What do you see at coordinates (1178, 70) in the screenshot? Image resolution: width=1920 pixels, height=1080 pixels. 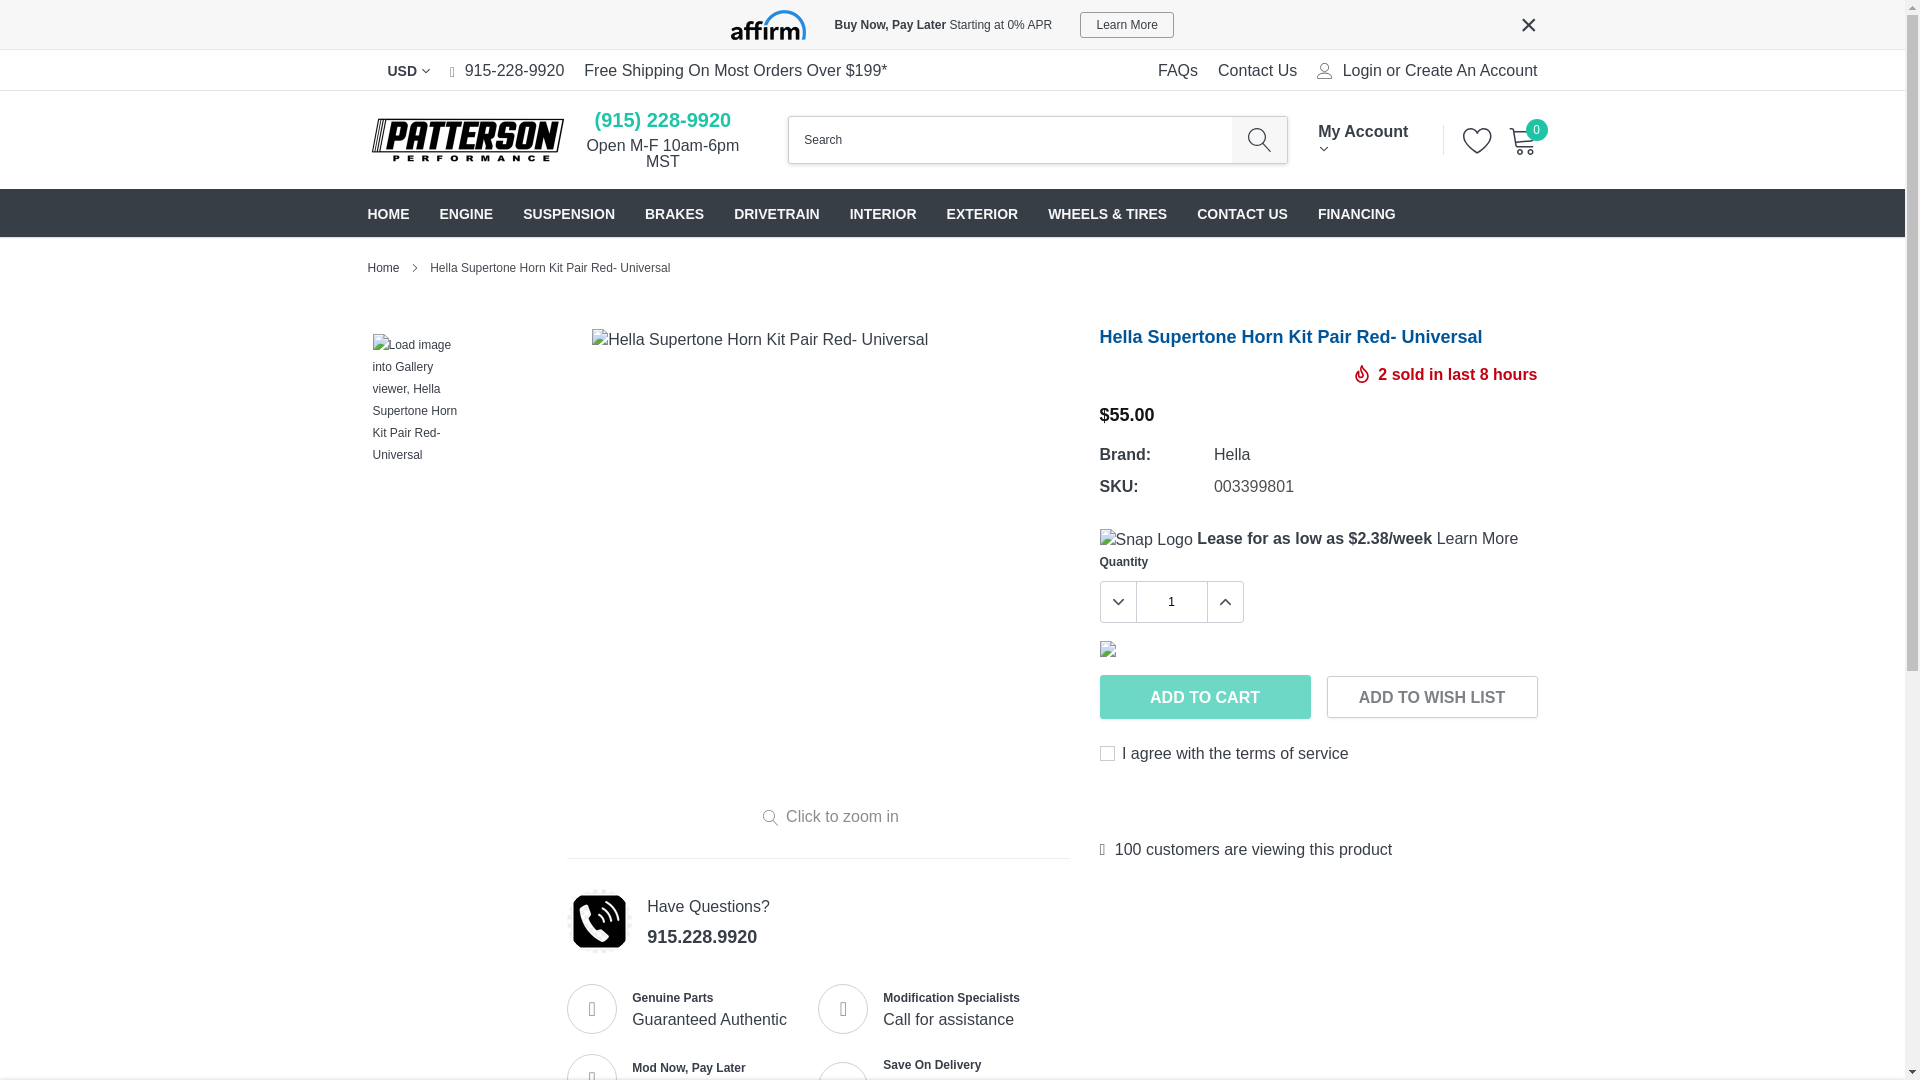 I see `FAQs` at bounding box center [1178, 70].